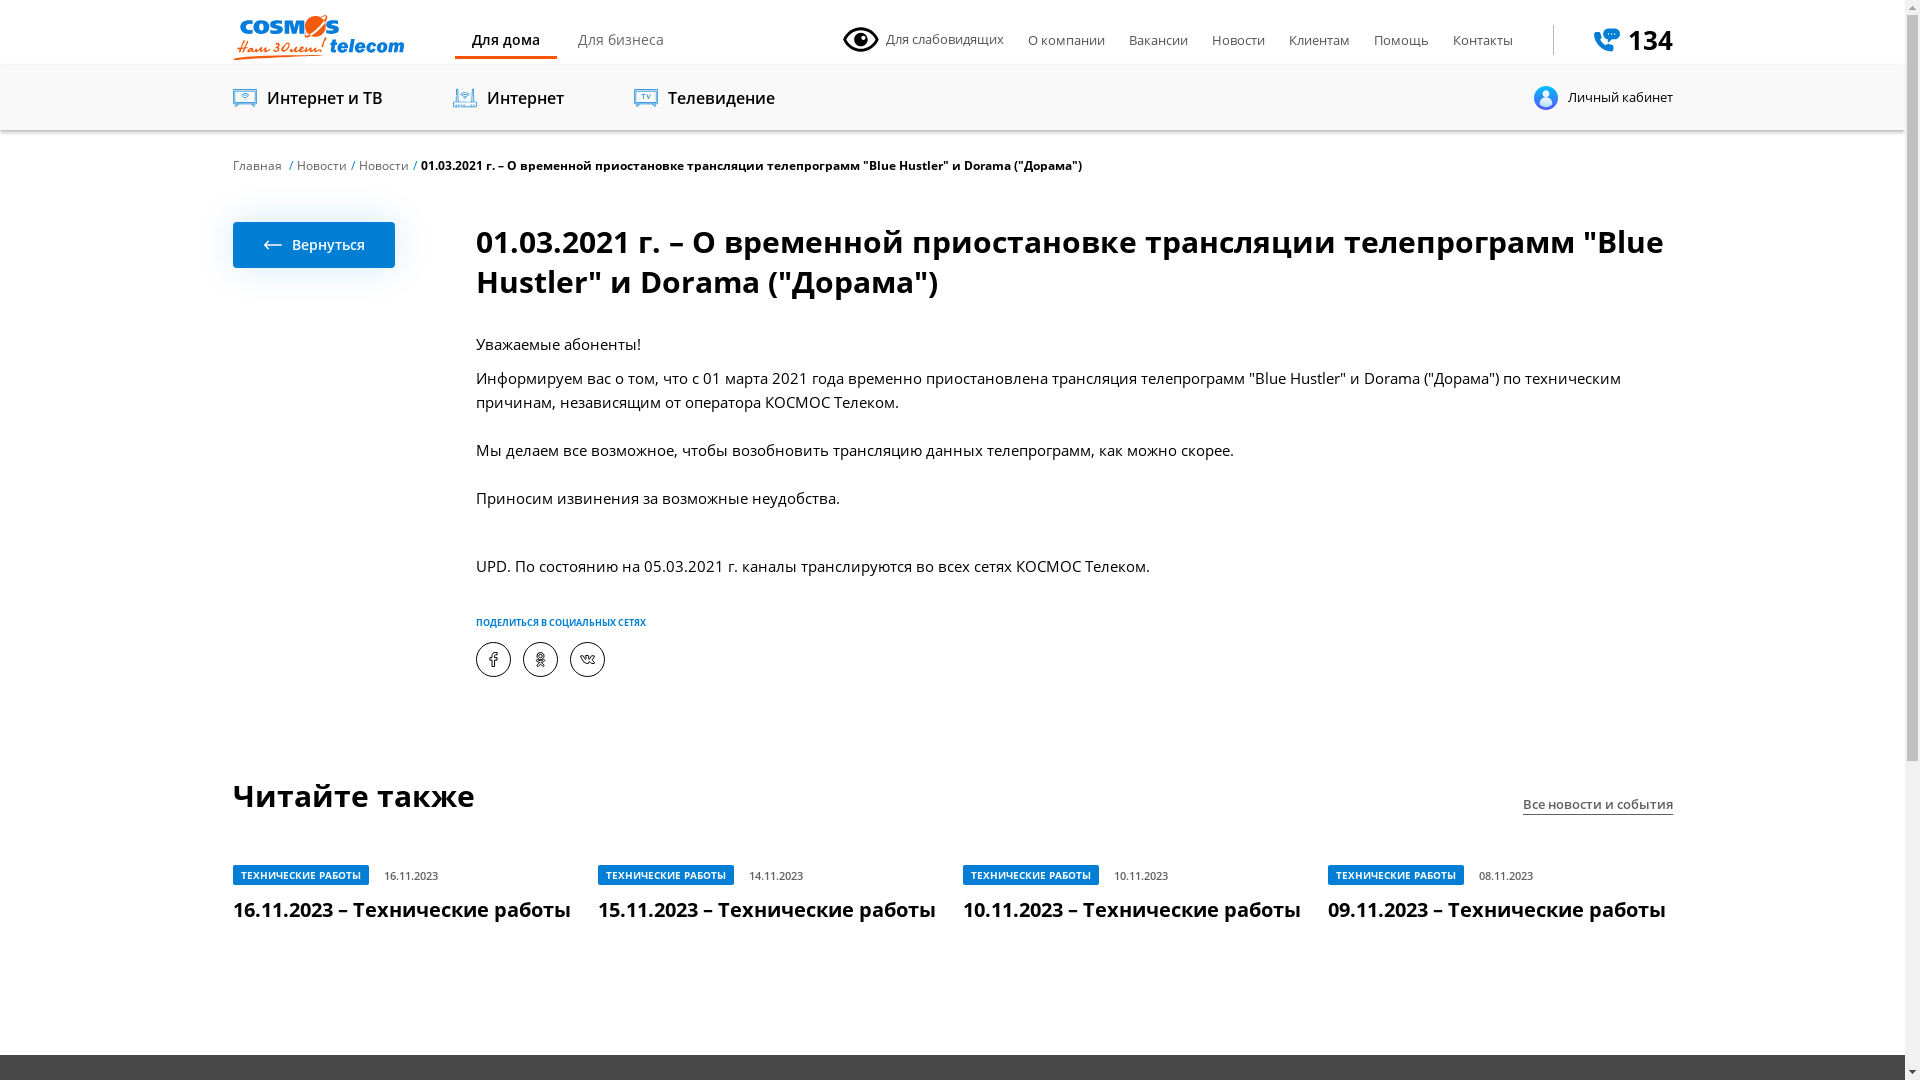 The width and height of the screenshot is (1920, 1080). Describe the element at coordinates (1634, 40) in the screenshot. I see `134` at that location.